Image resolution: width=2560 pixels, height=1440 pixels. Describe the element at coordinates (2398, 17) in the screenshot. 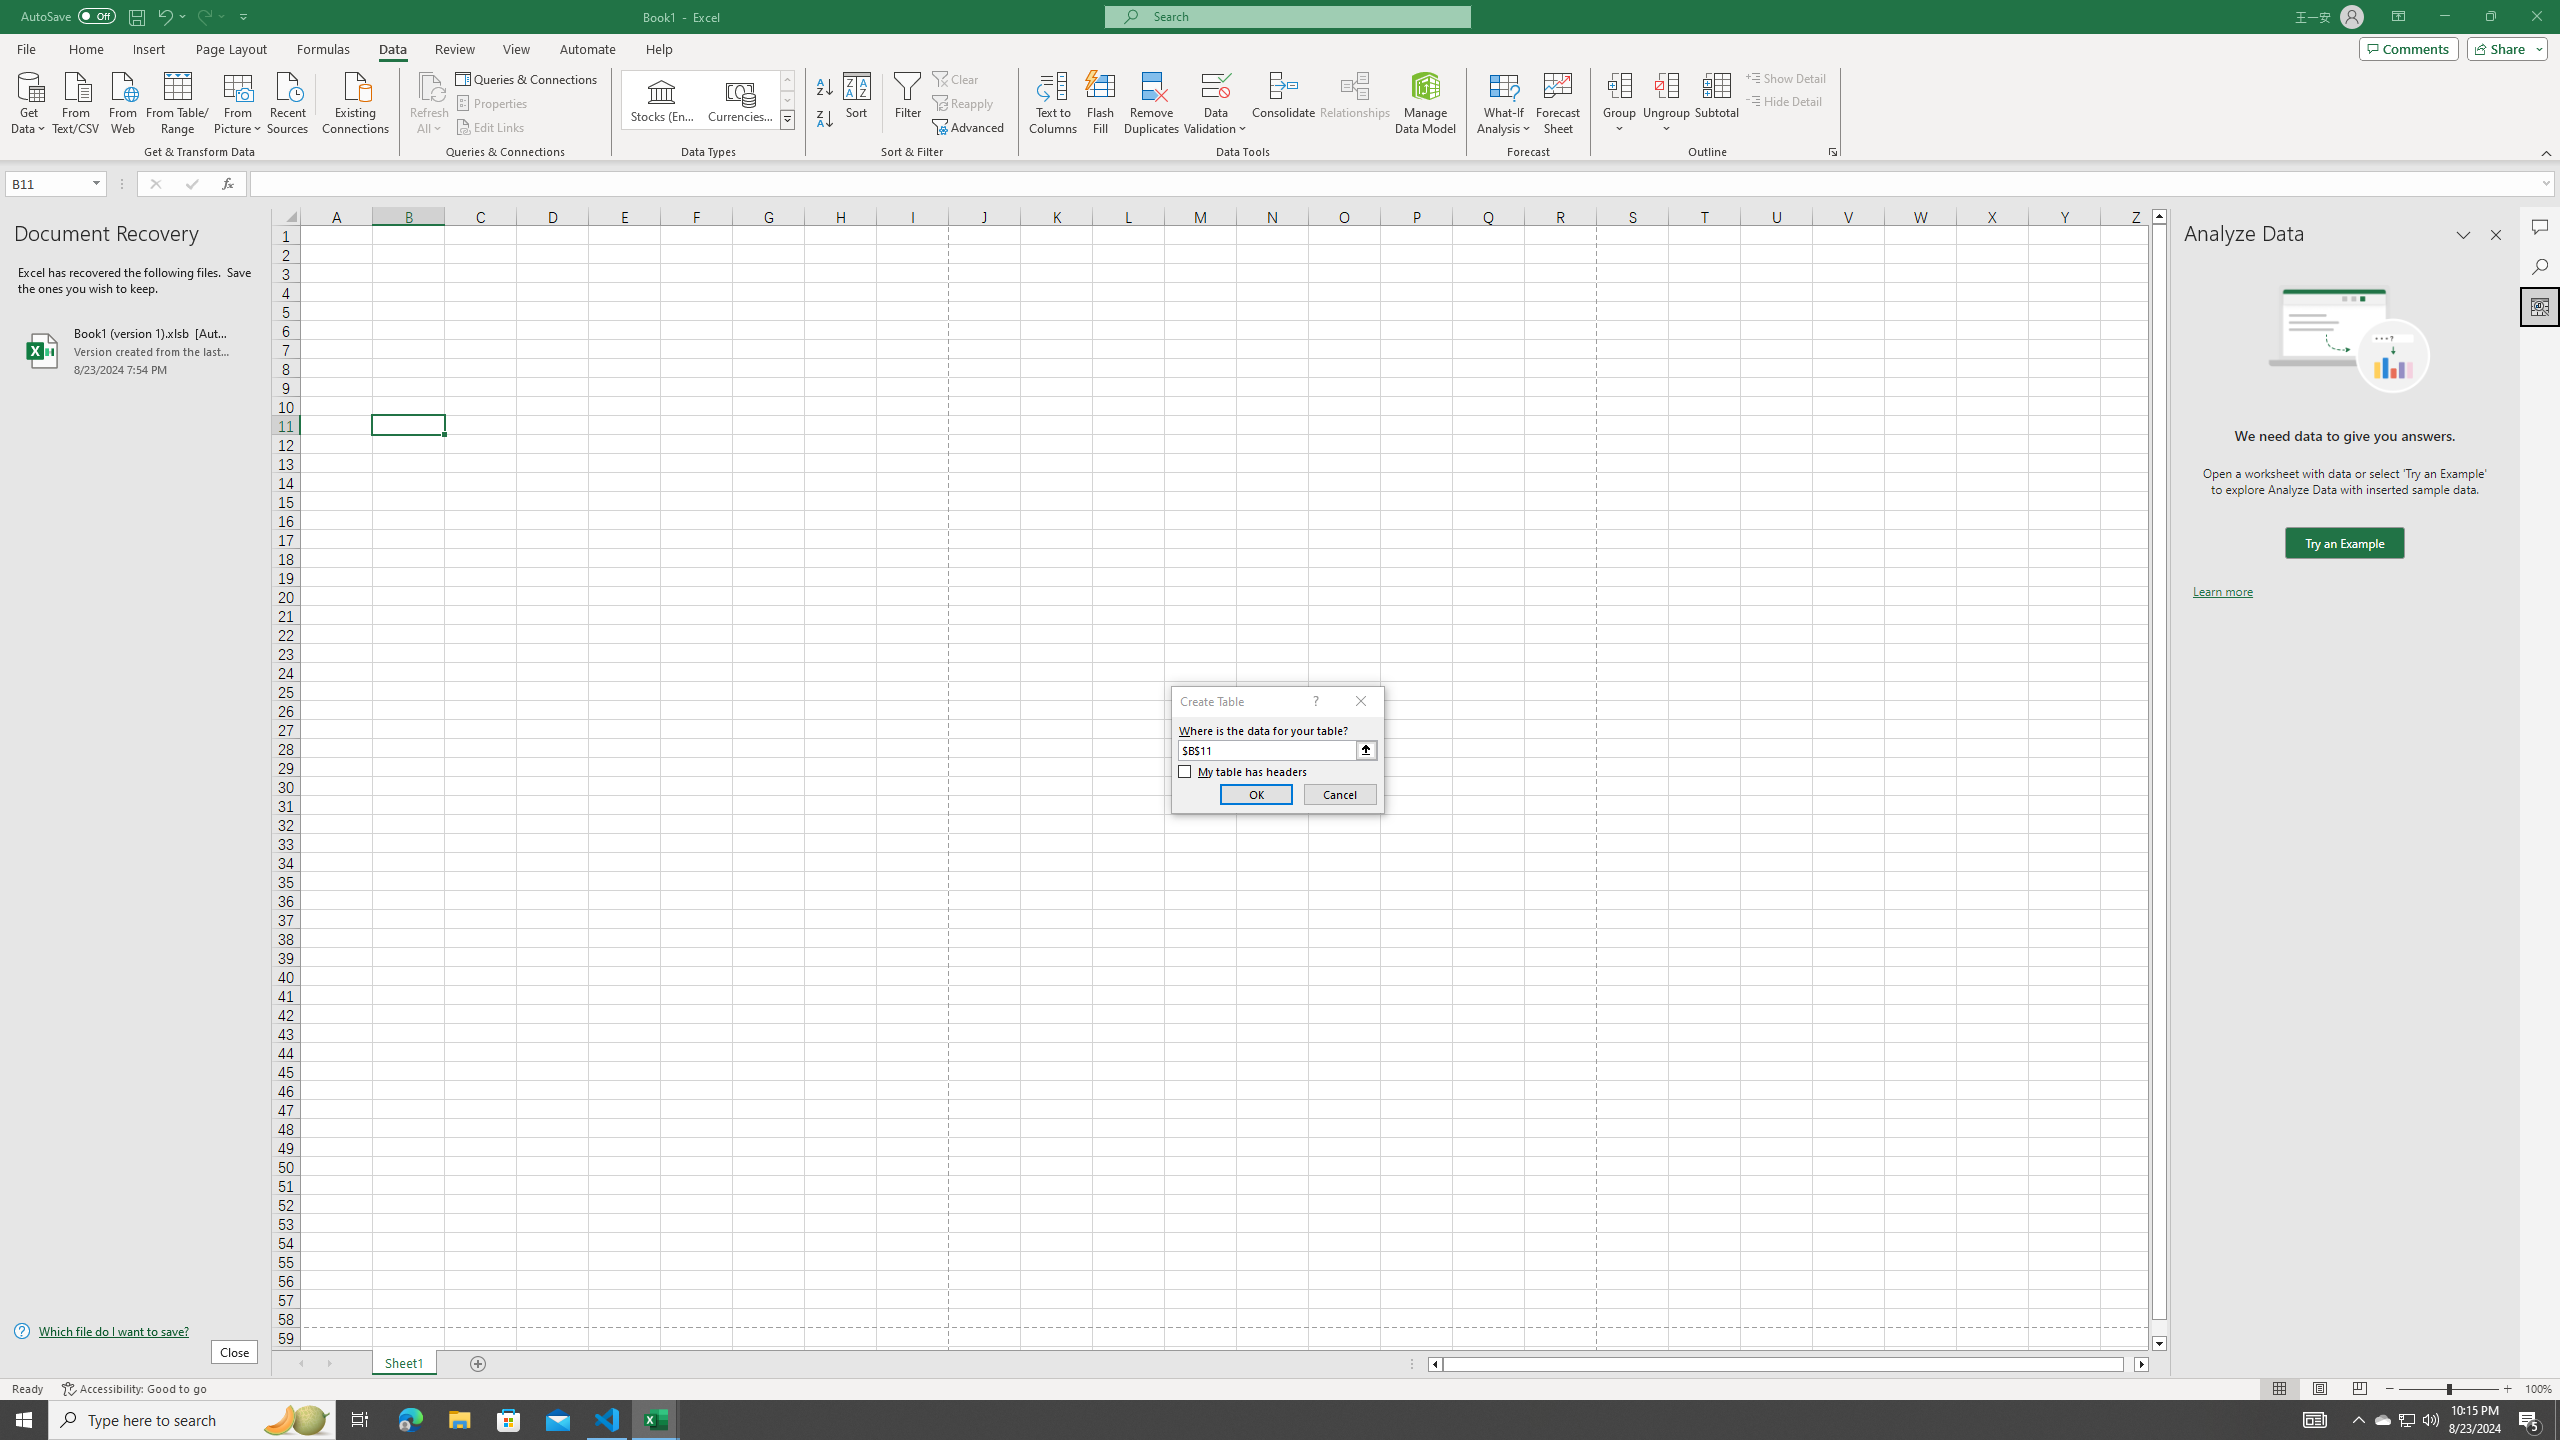

I see `Ribbon Display Options` at that location.